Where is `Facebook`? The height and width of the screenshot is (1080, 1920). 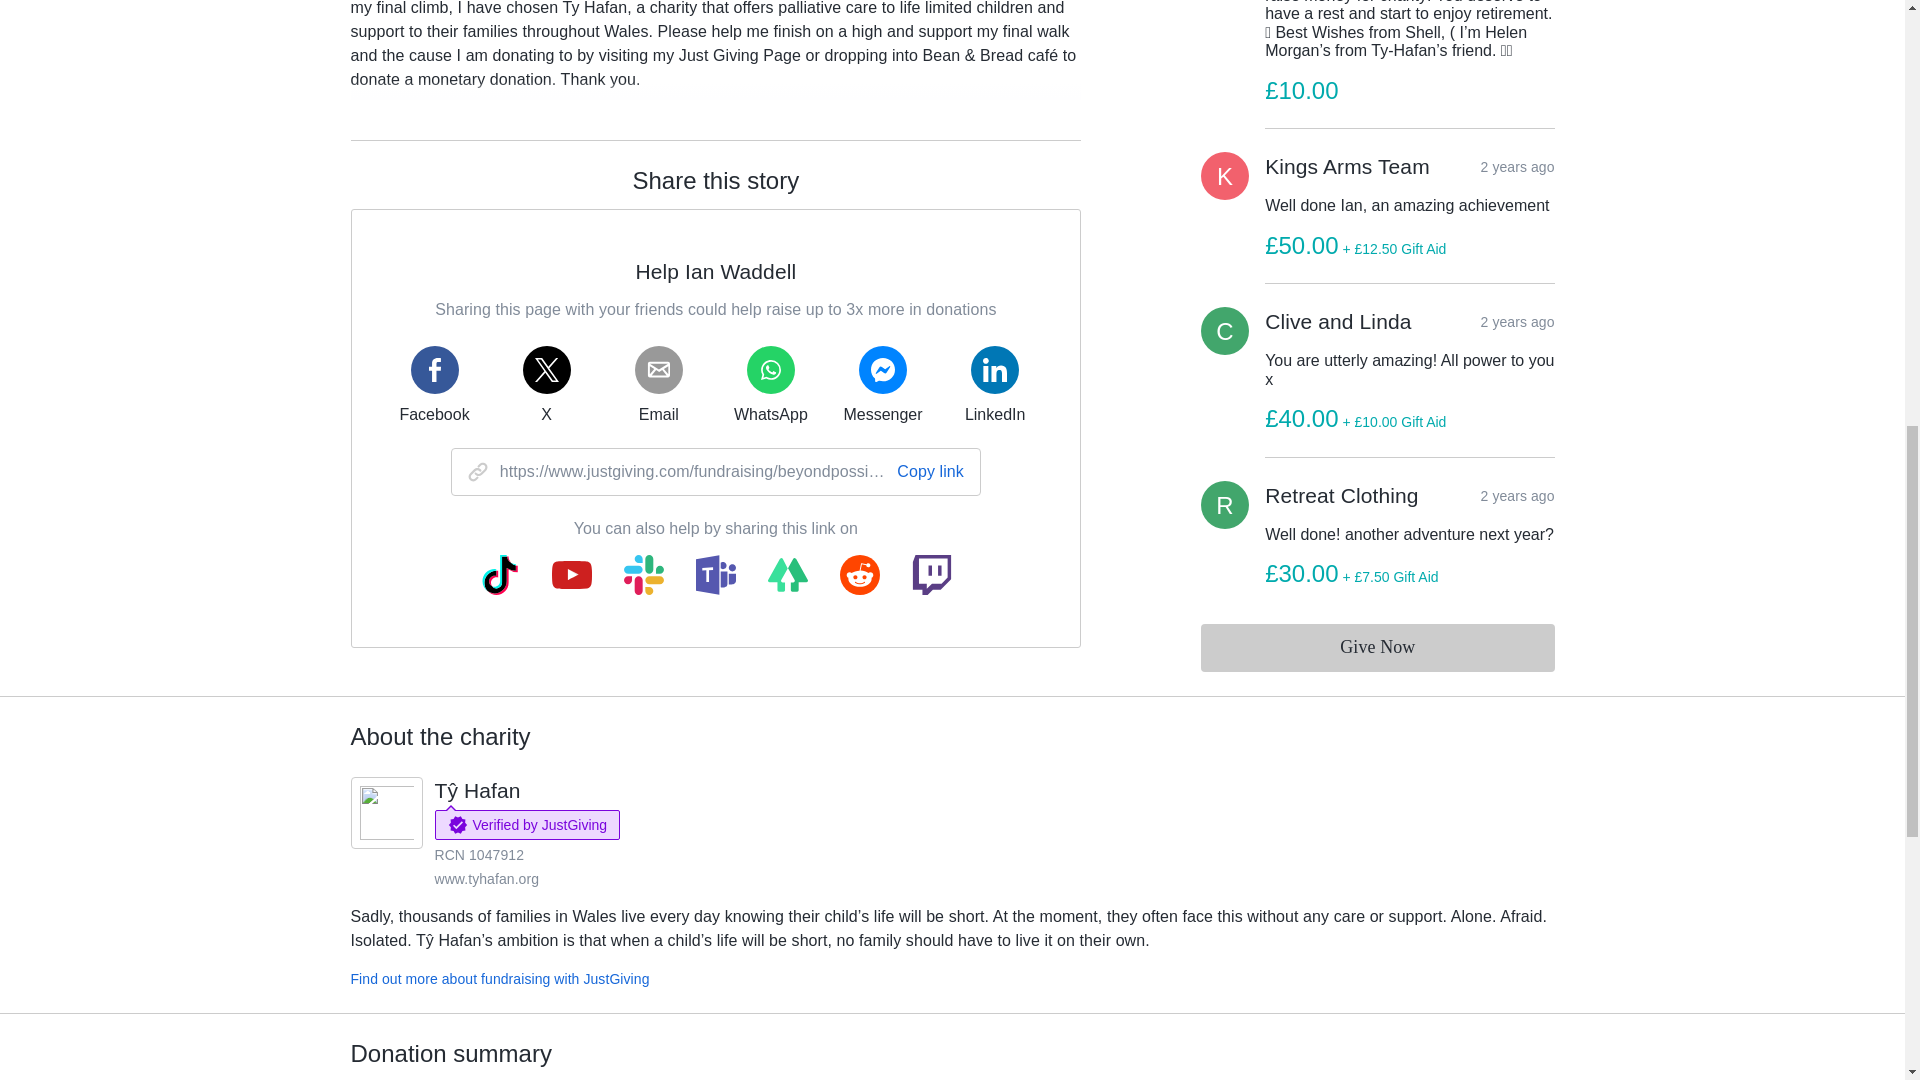
Facebook is located at coordinates (434, 384).